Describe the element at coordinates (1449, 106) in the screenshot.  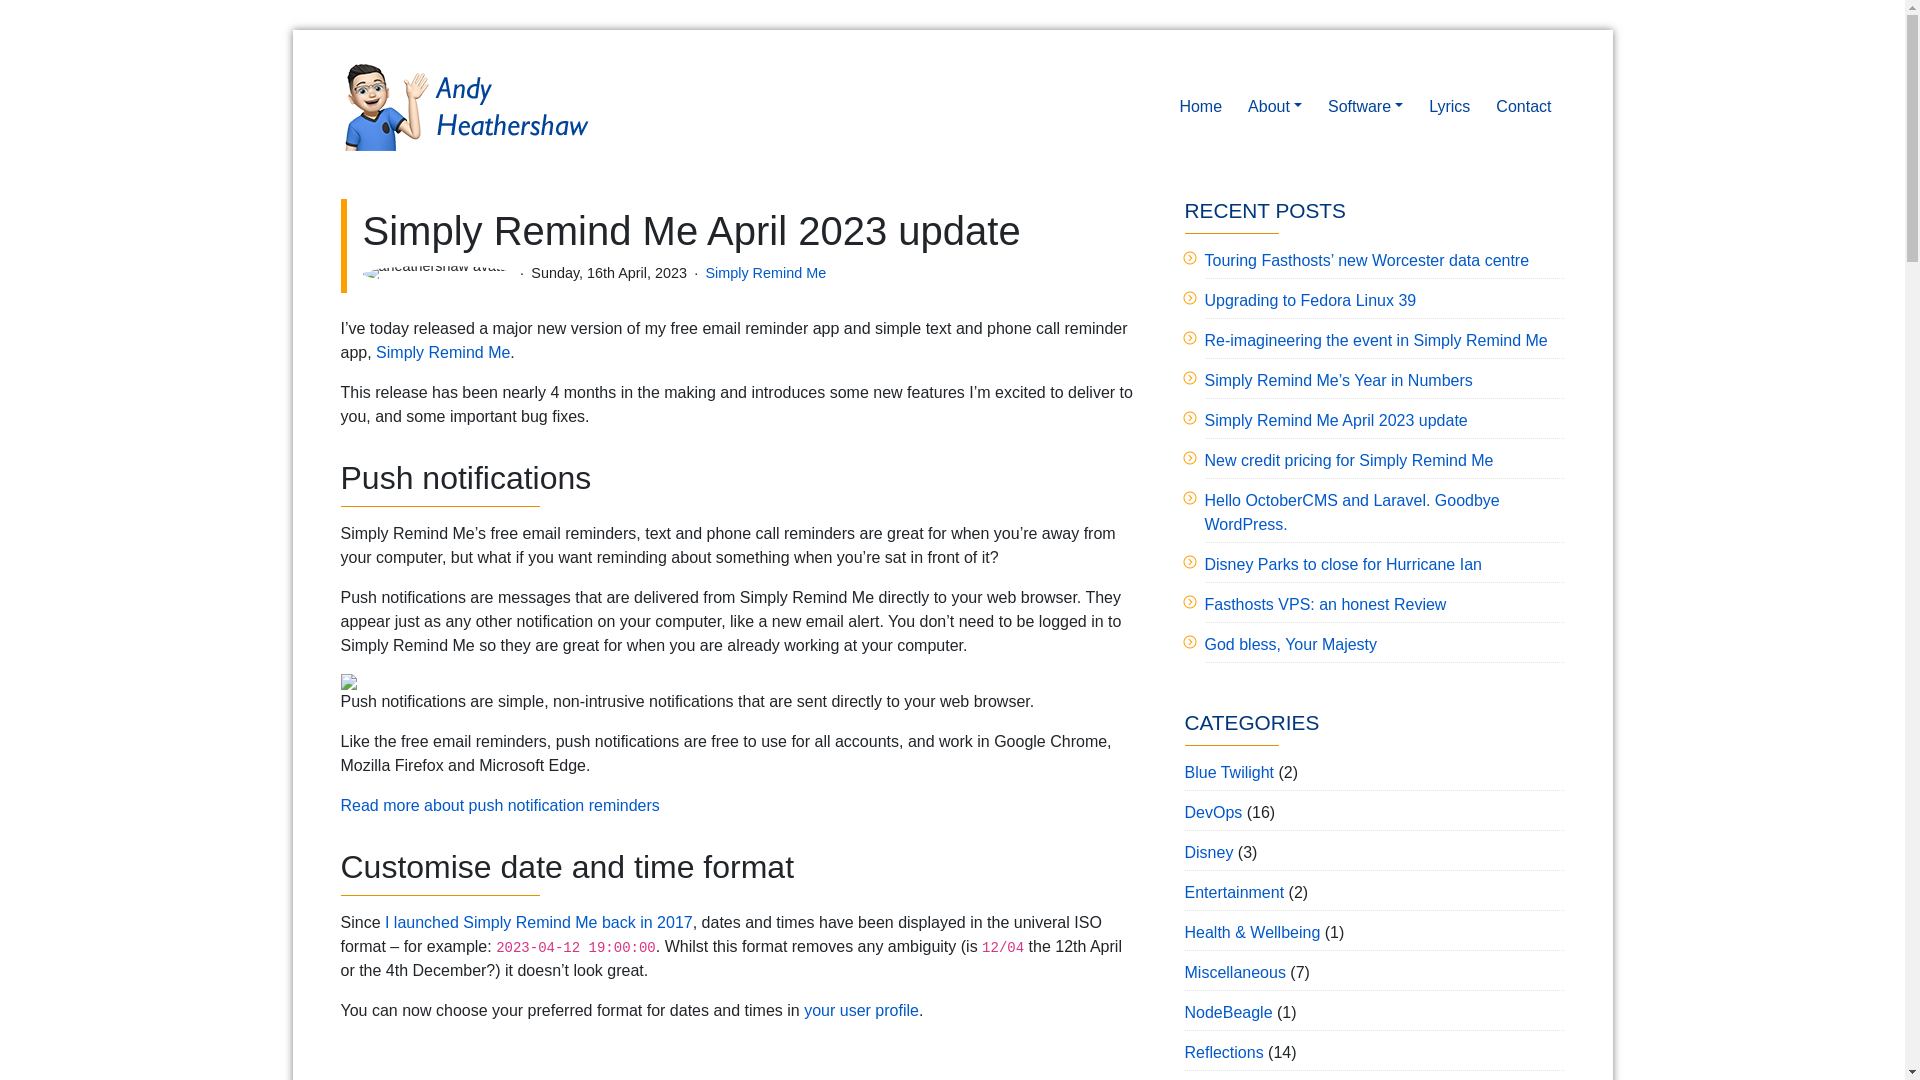
I see `Lyrics` at that location.